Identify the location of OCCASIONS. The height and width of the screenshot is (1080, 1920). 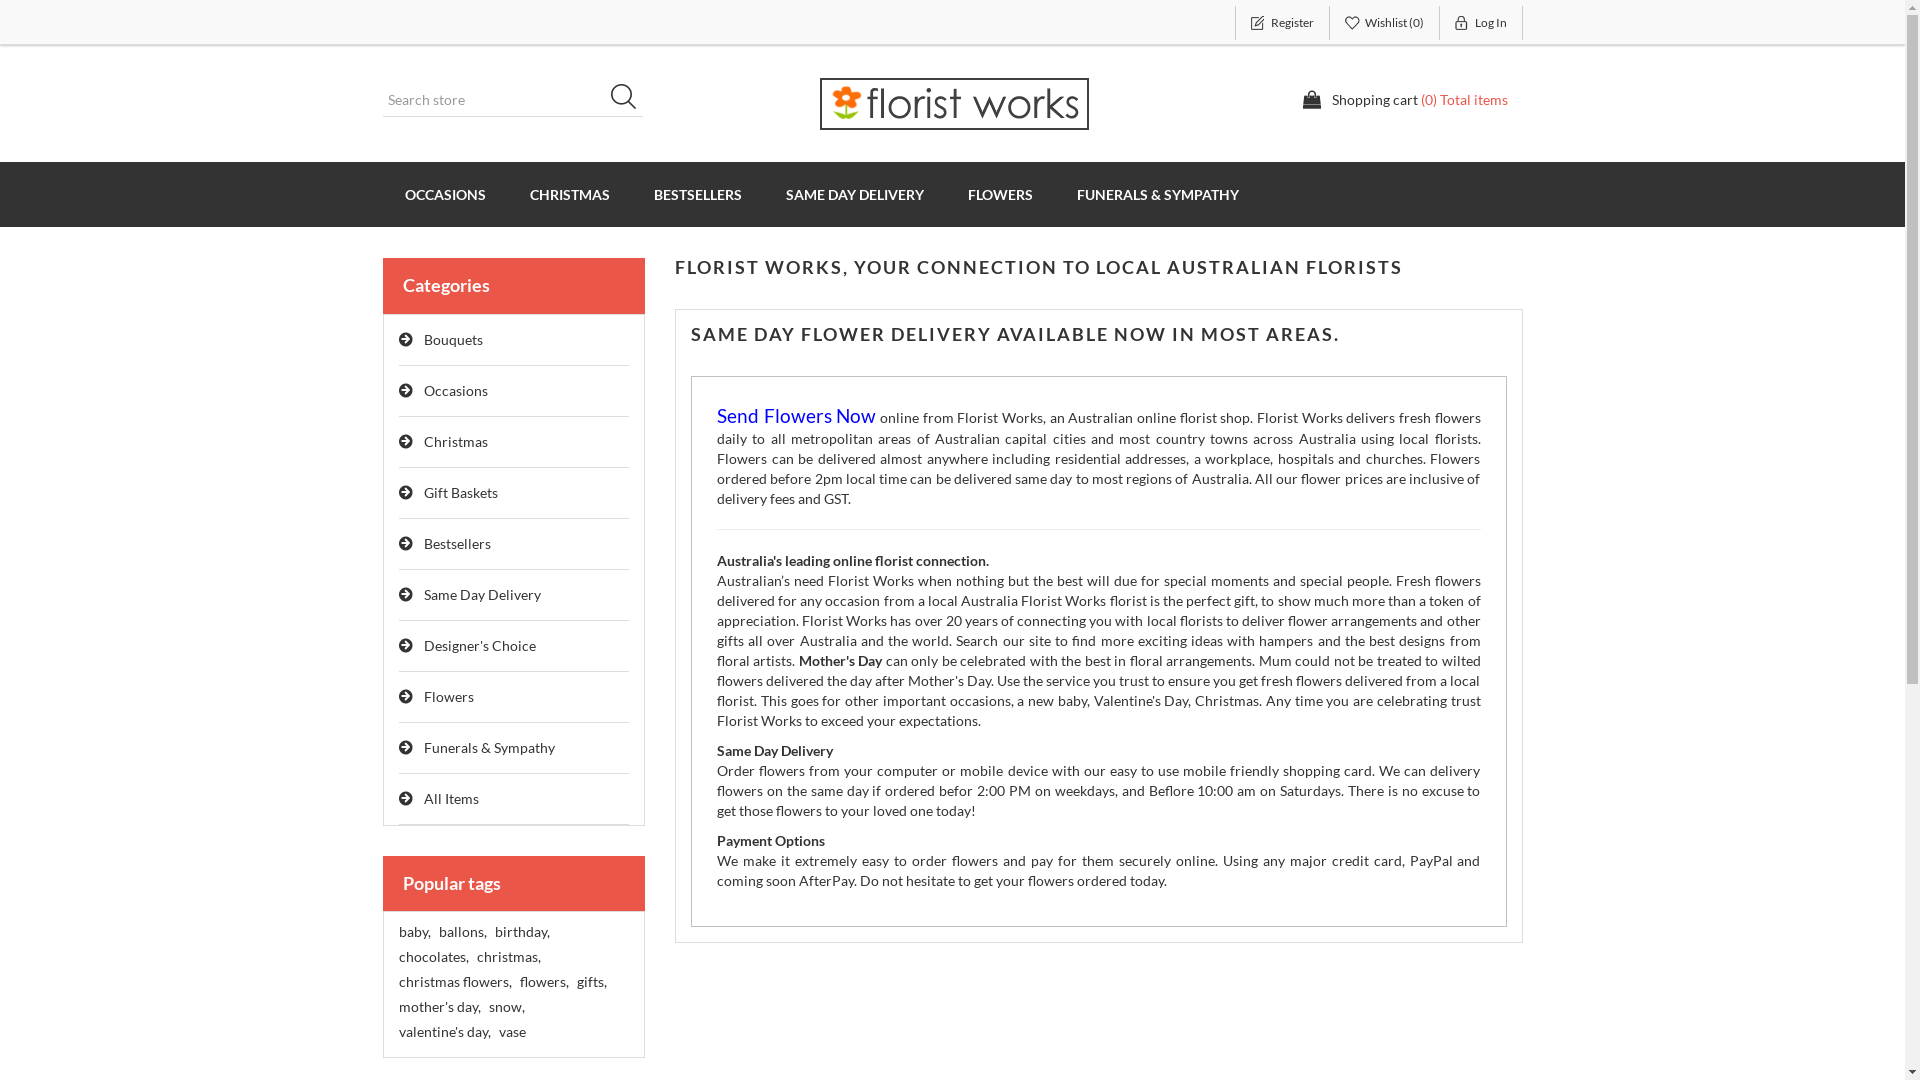
(444, 194).